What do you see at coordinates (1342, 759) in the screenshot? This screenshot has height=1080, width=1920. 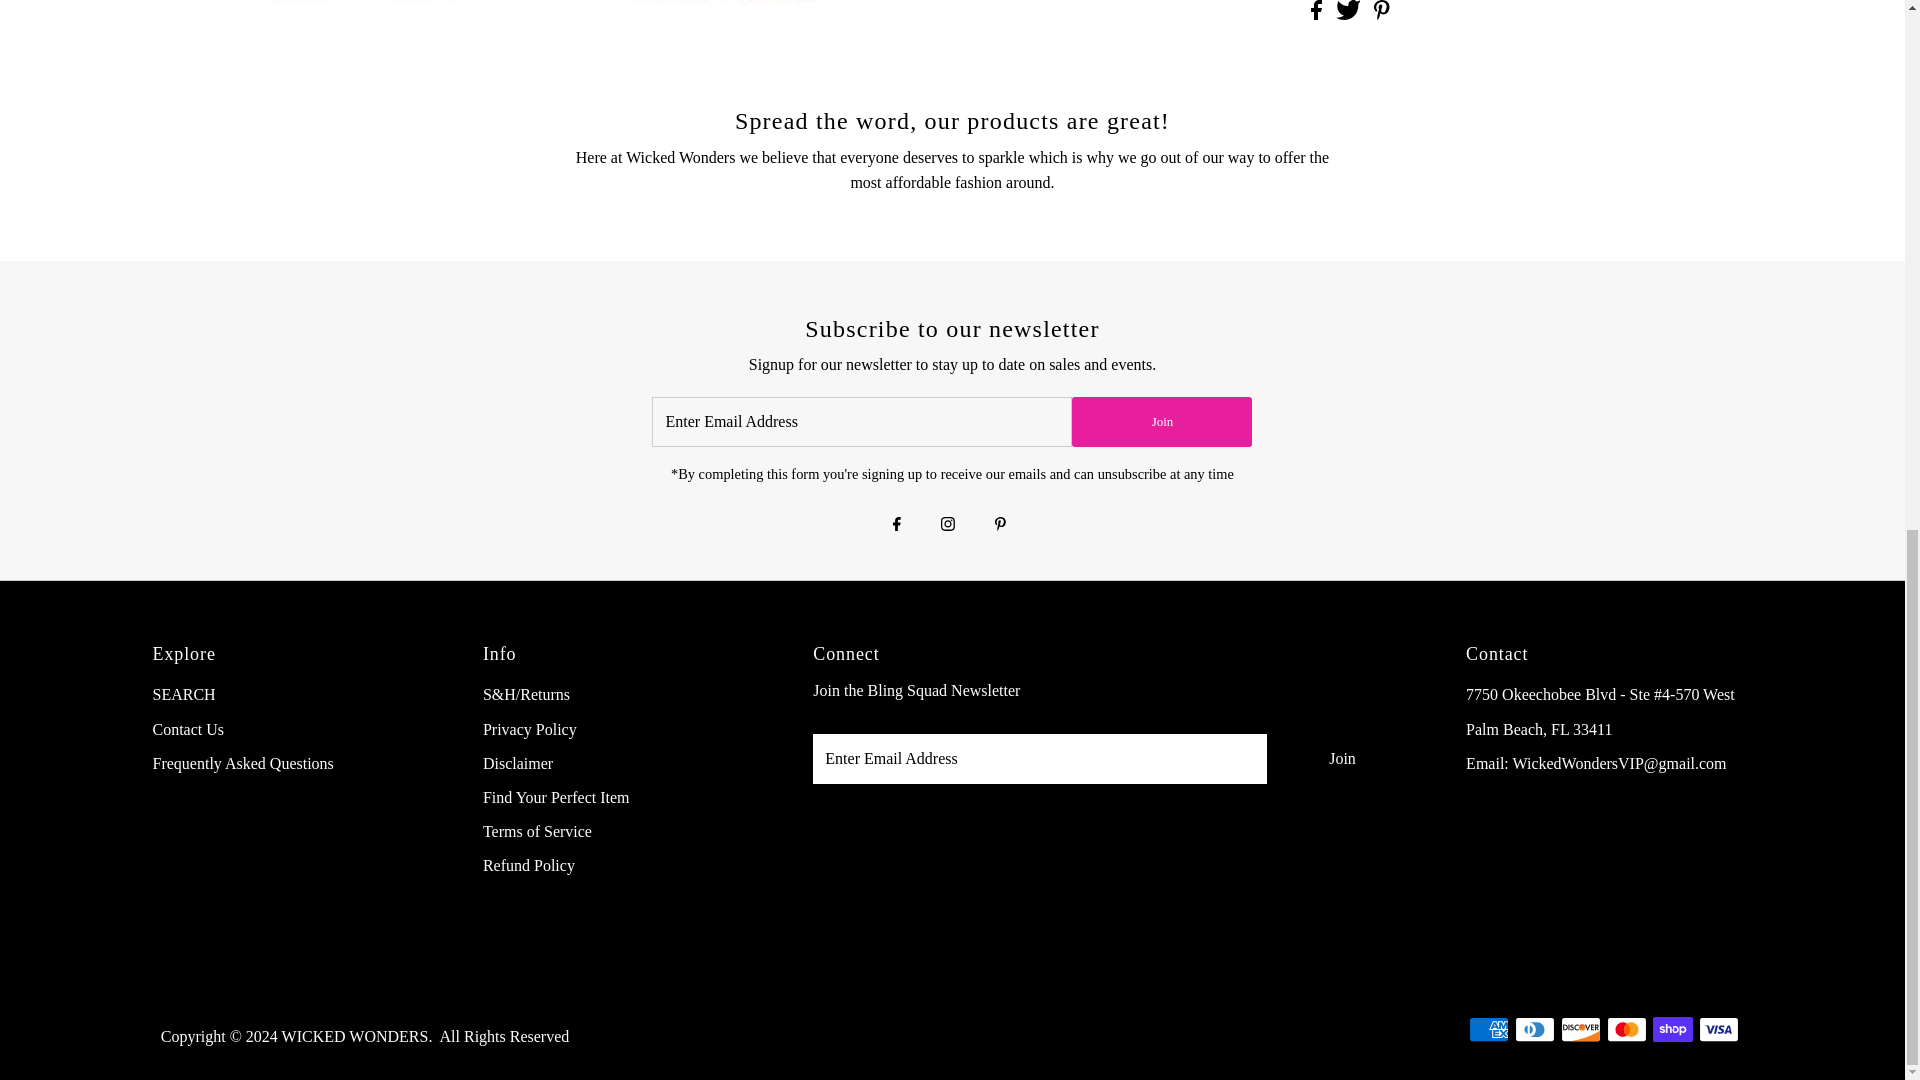 I see `Join` at bounding box center [1342, 759].